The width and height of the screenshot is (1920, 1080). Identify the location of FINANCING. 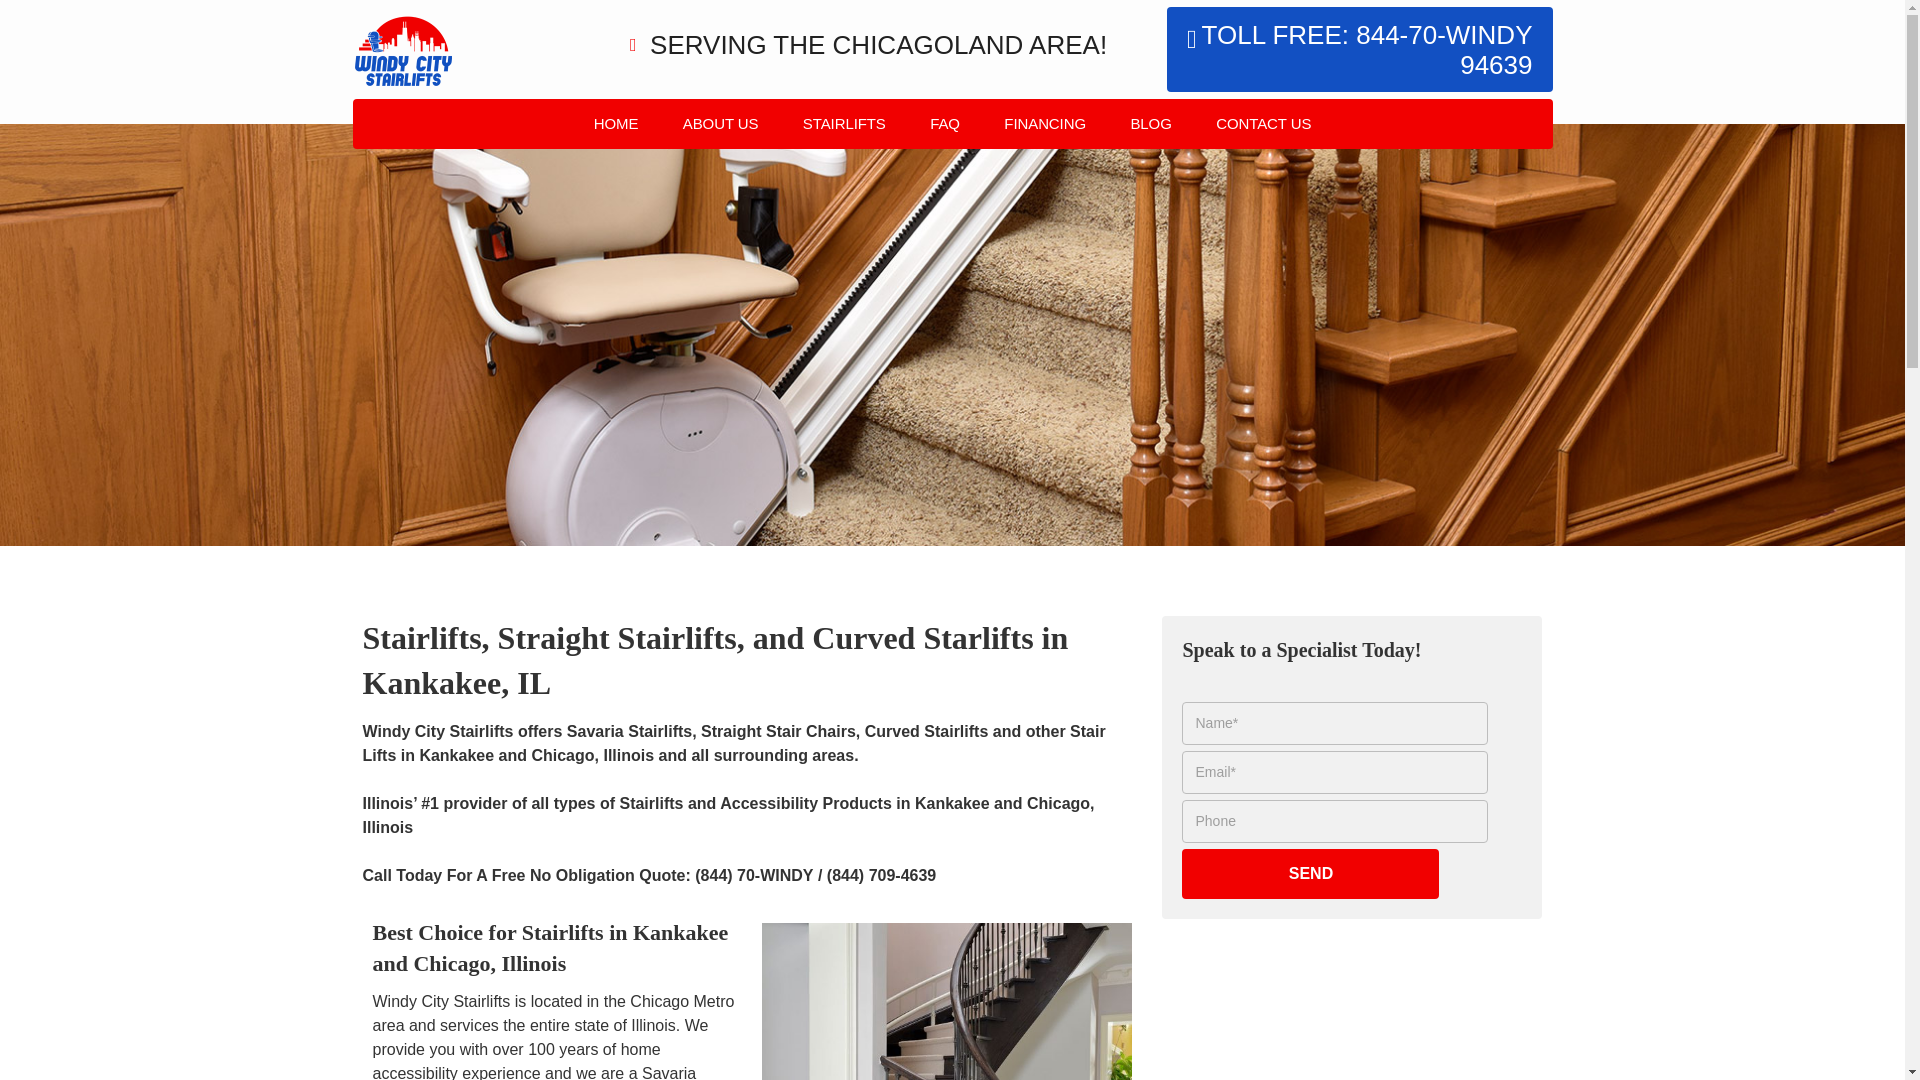
(834, 46).